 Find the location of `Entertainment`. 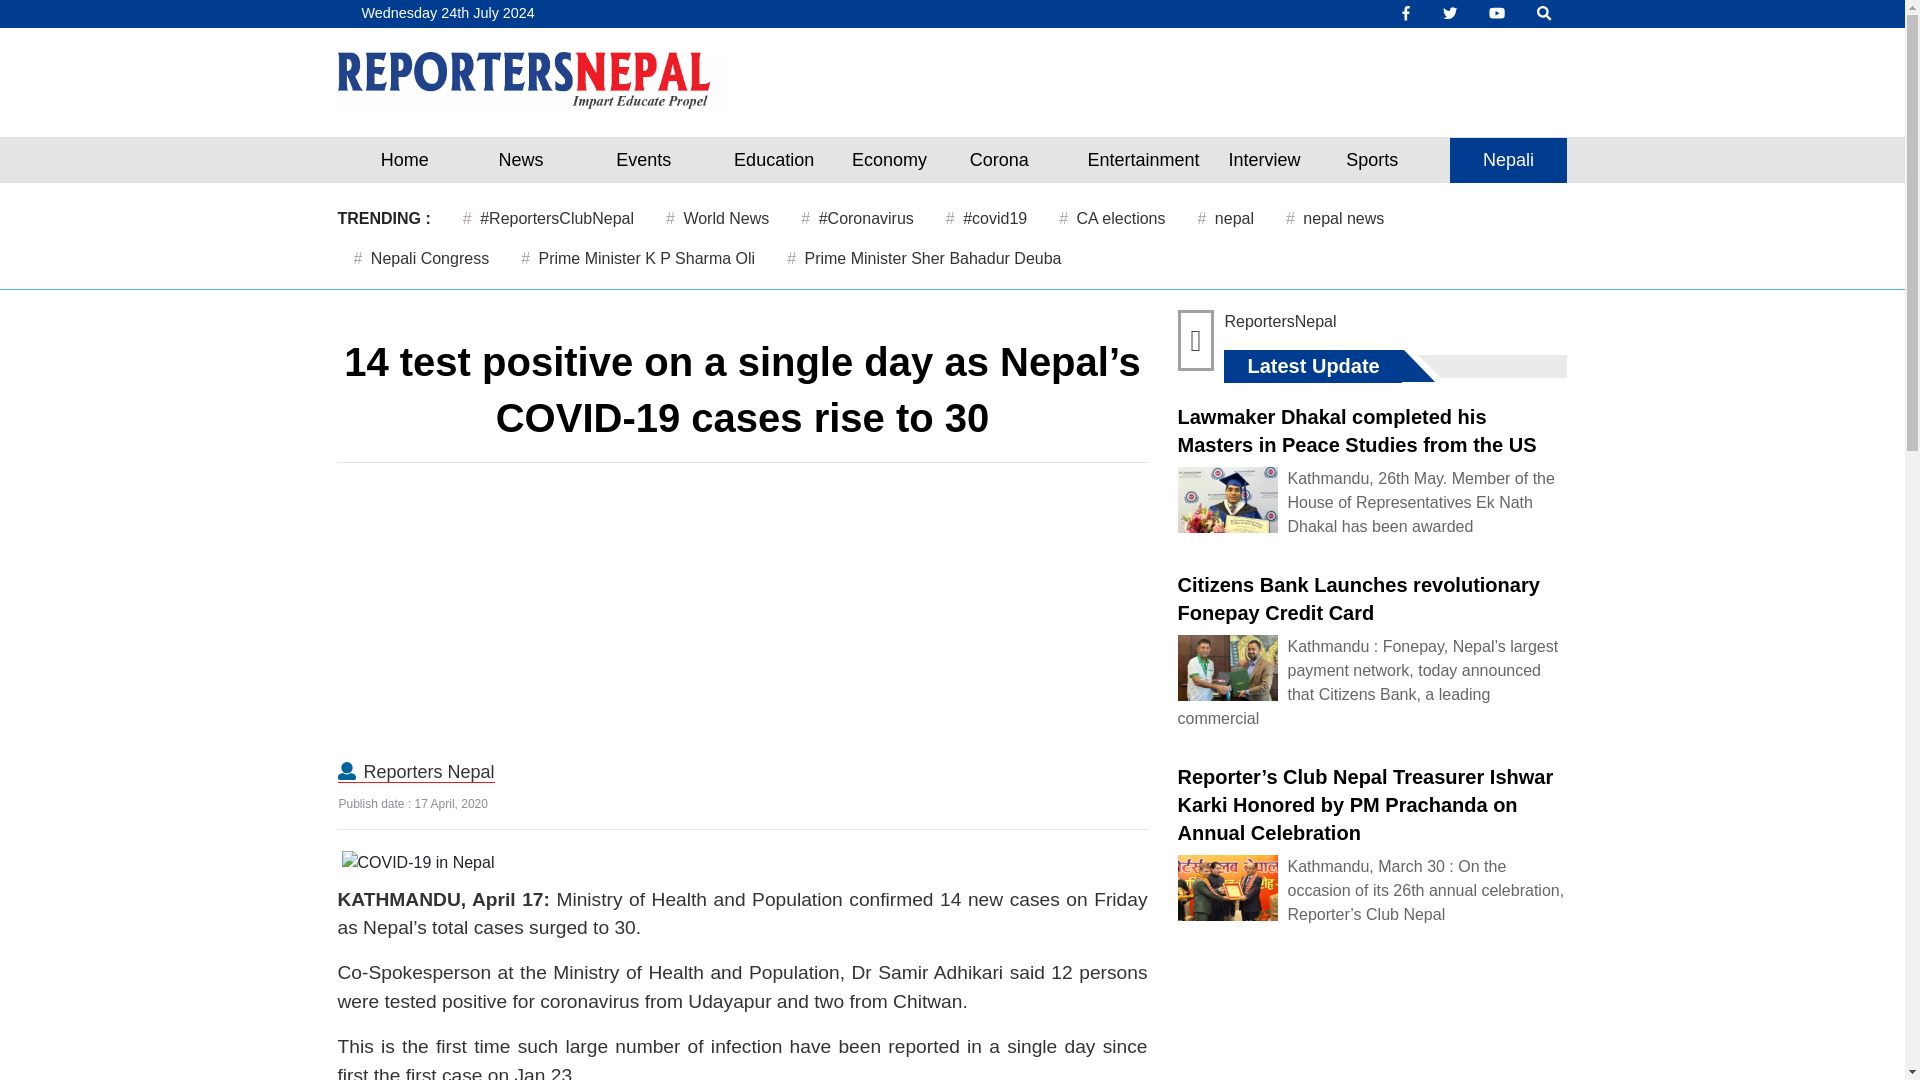

Entertainment is located at coordinates (1143, 160).